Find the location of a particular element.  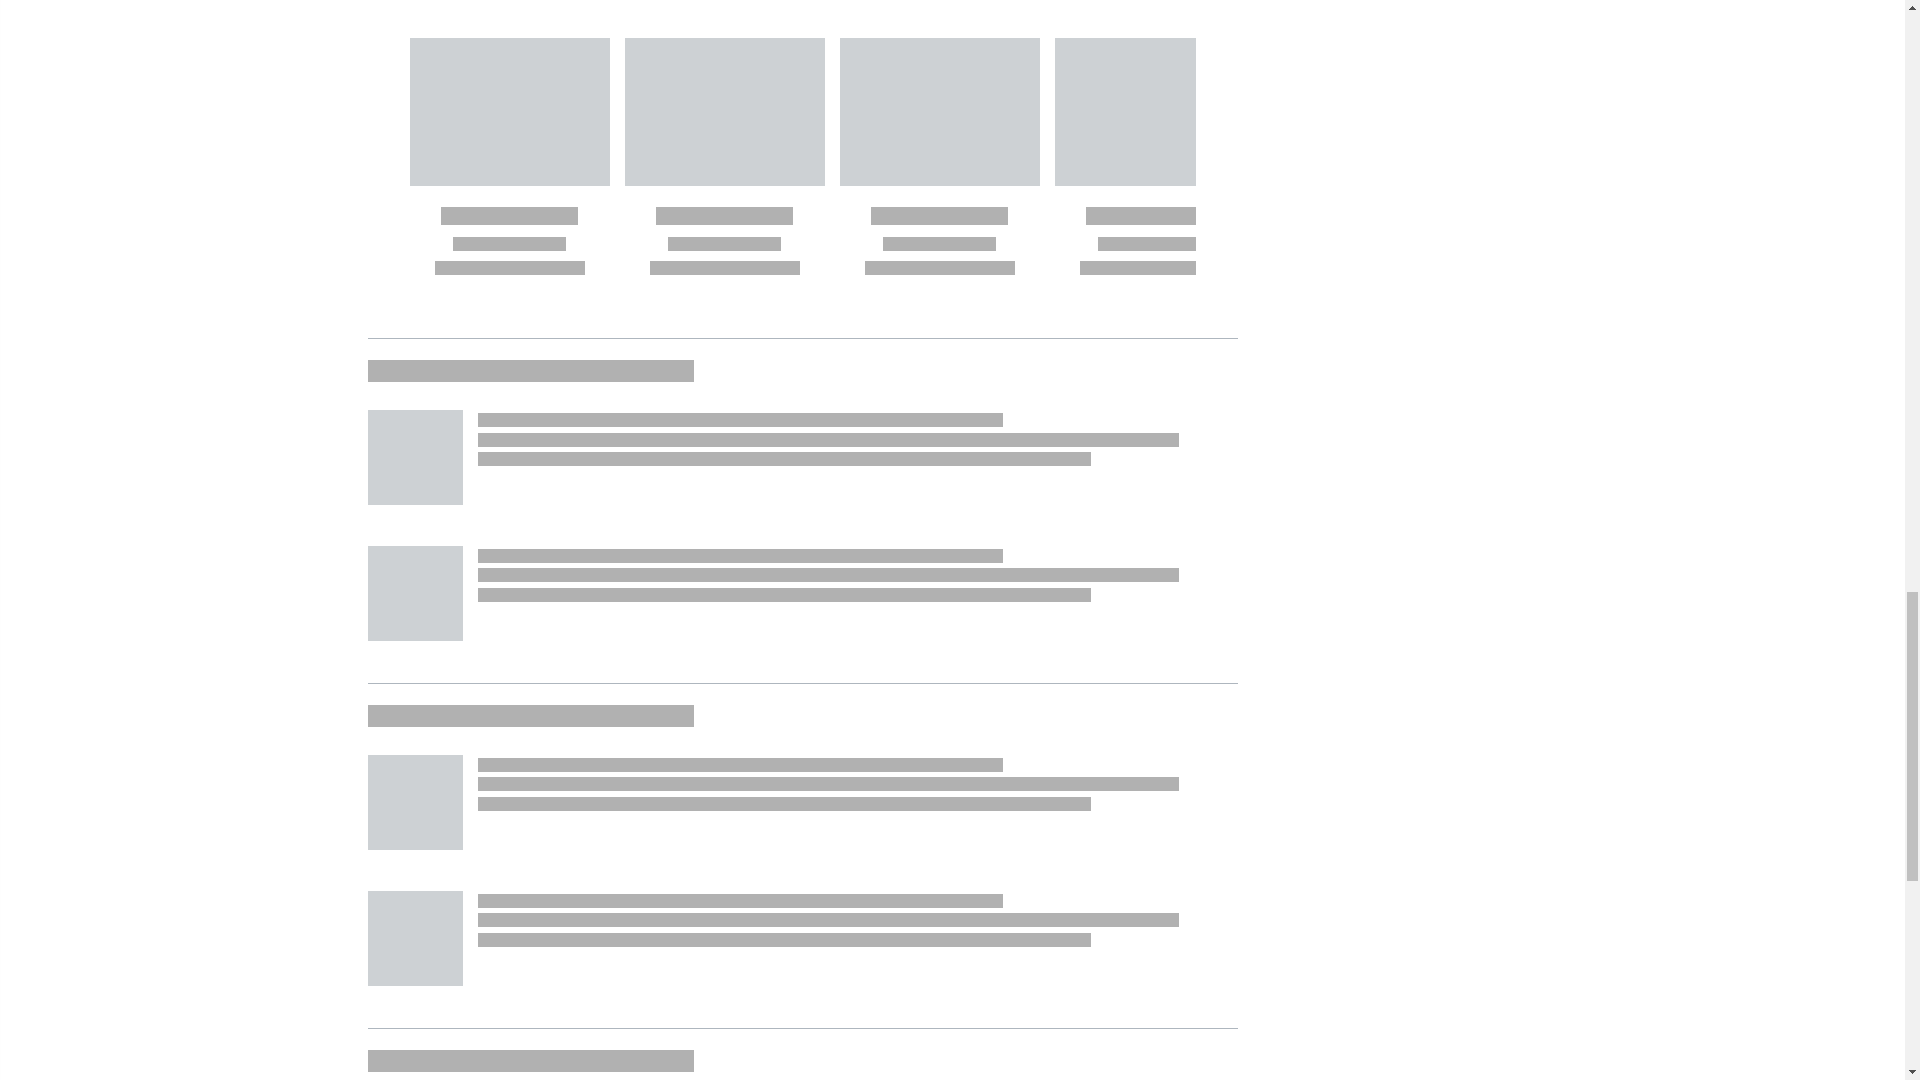

Placeholder is located at coordinates (415, 458).